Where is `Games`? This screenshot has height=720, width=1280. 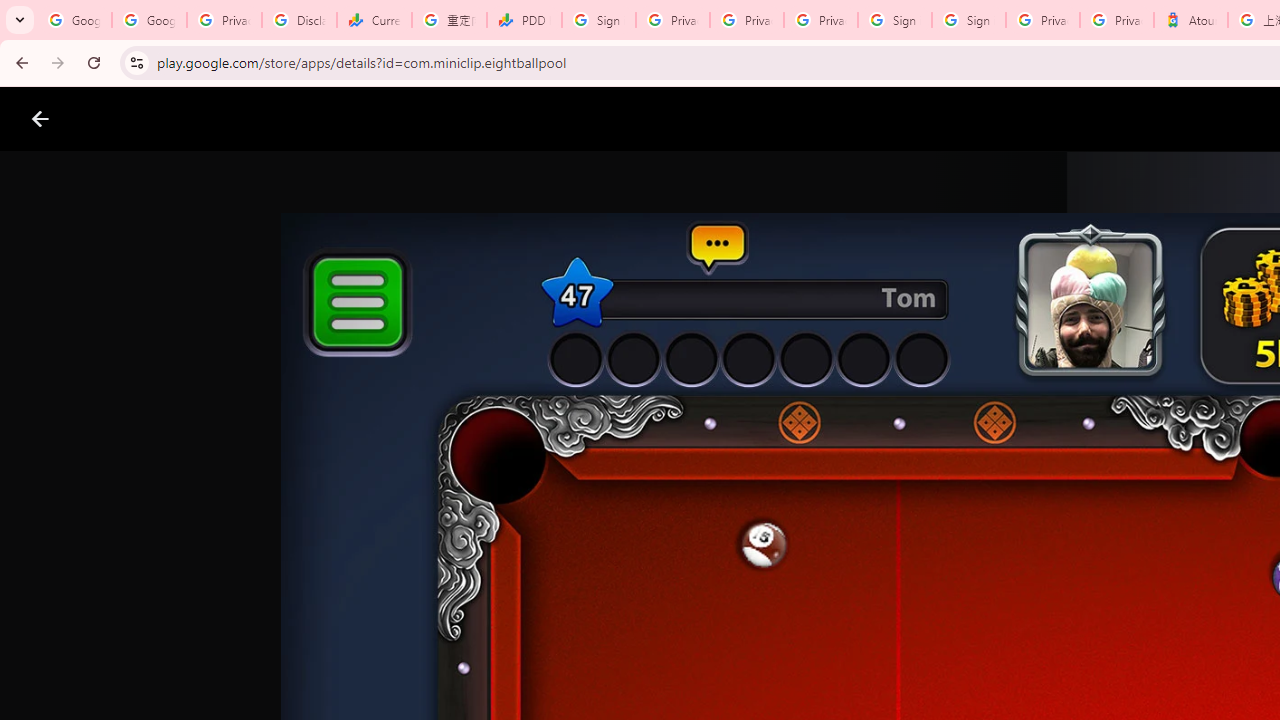 Games is located at coordinates (248, 119).